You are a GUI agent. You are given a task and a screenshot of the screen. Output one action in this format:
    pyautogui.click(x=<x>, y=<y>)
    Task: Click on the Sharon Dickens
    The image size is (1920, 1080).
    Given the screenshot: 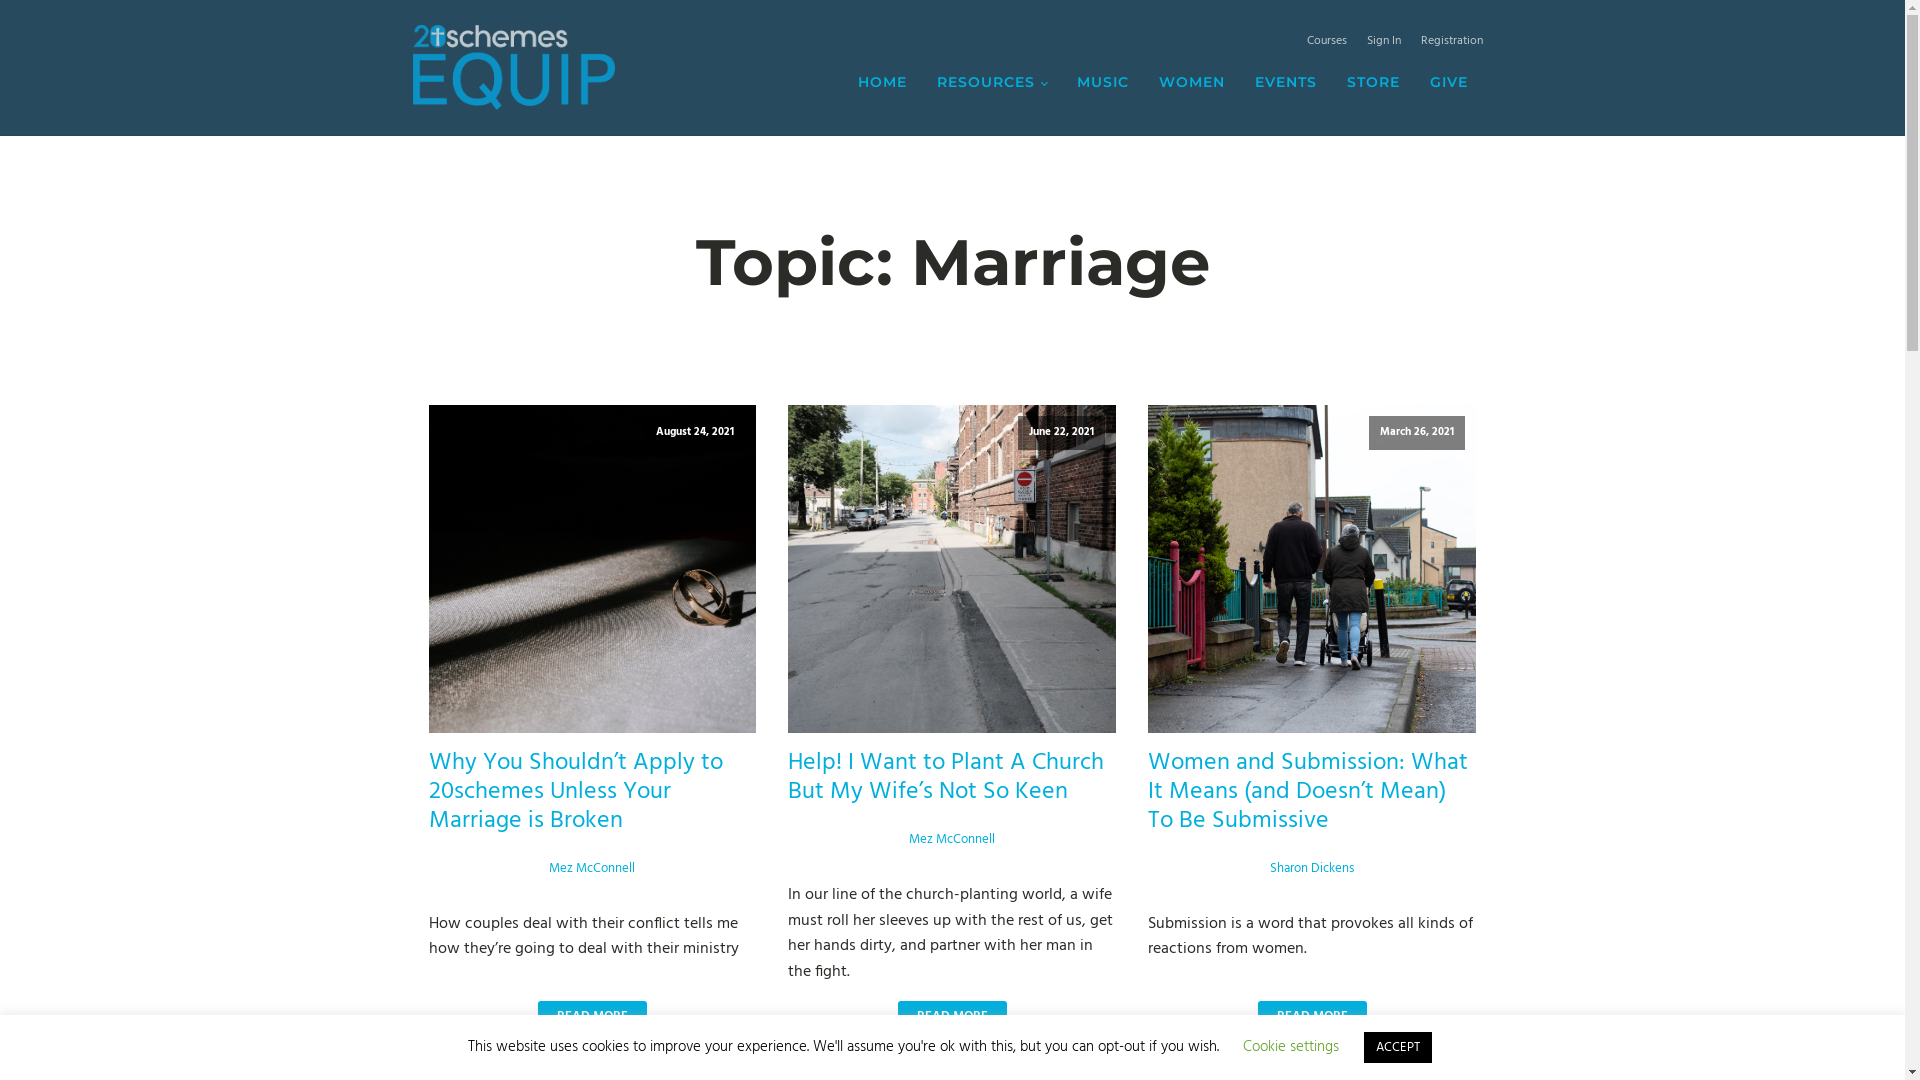 What is the action you would take?
    pyautogui.click(x=1312, y=868)
    